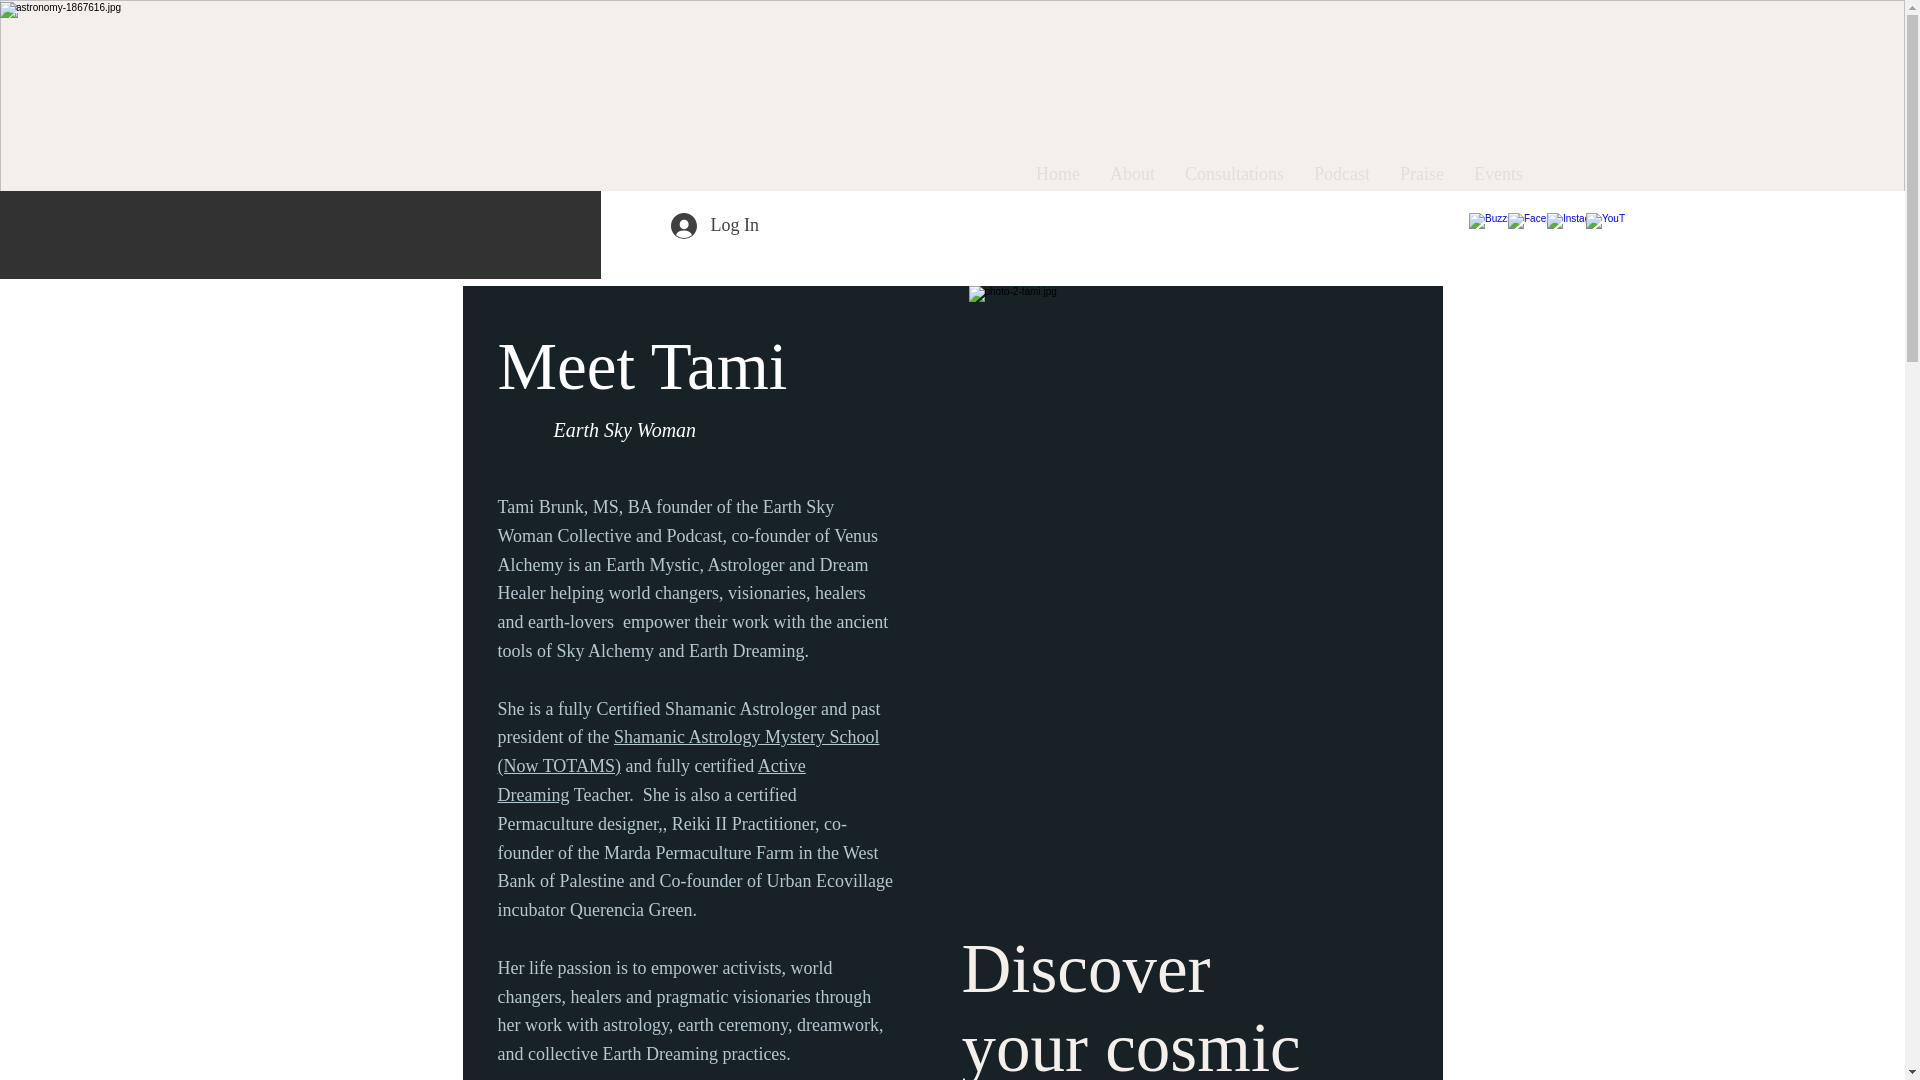 The height and width of the screenshot is (1080, 1920). I want to click on Discover, so click(1255, 876).